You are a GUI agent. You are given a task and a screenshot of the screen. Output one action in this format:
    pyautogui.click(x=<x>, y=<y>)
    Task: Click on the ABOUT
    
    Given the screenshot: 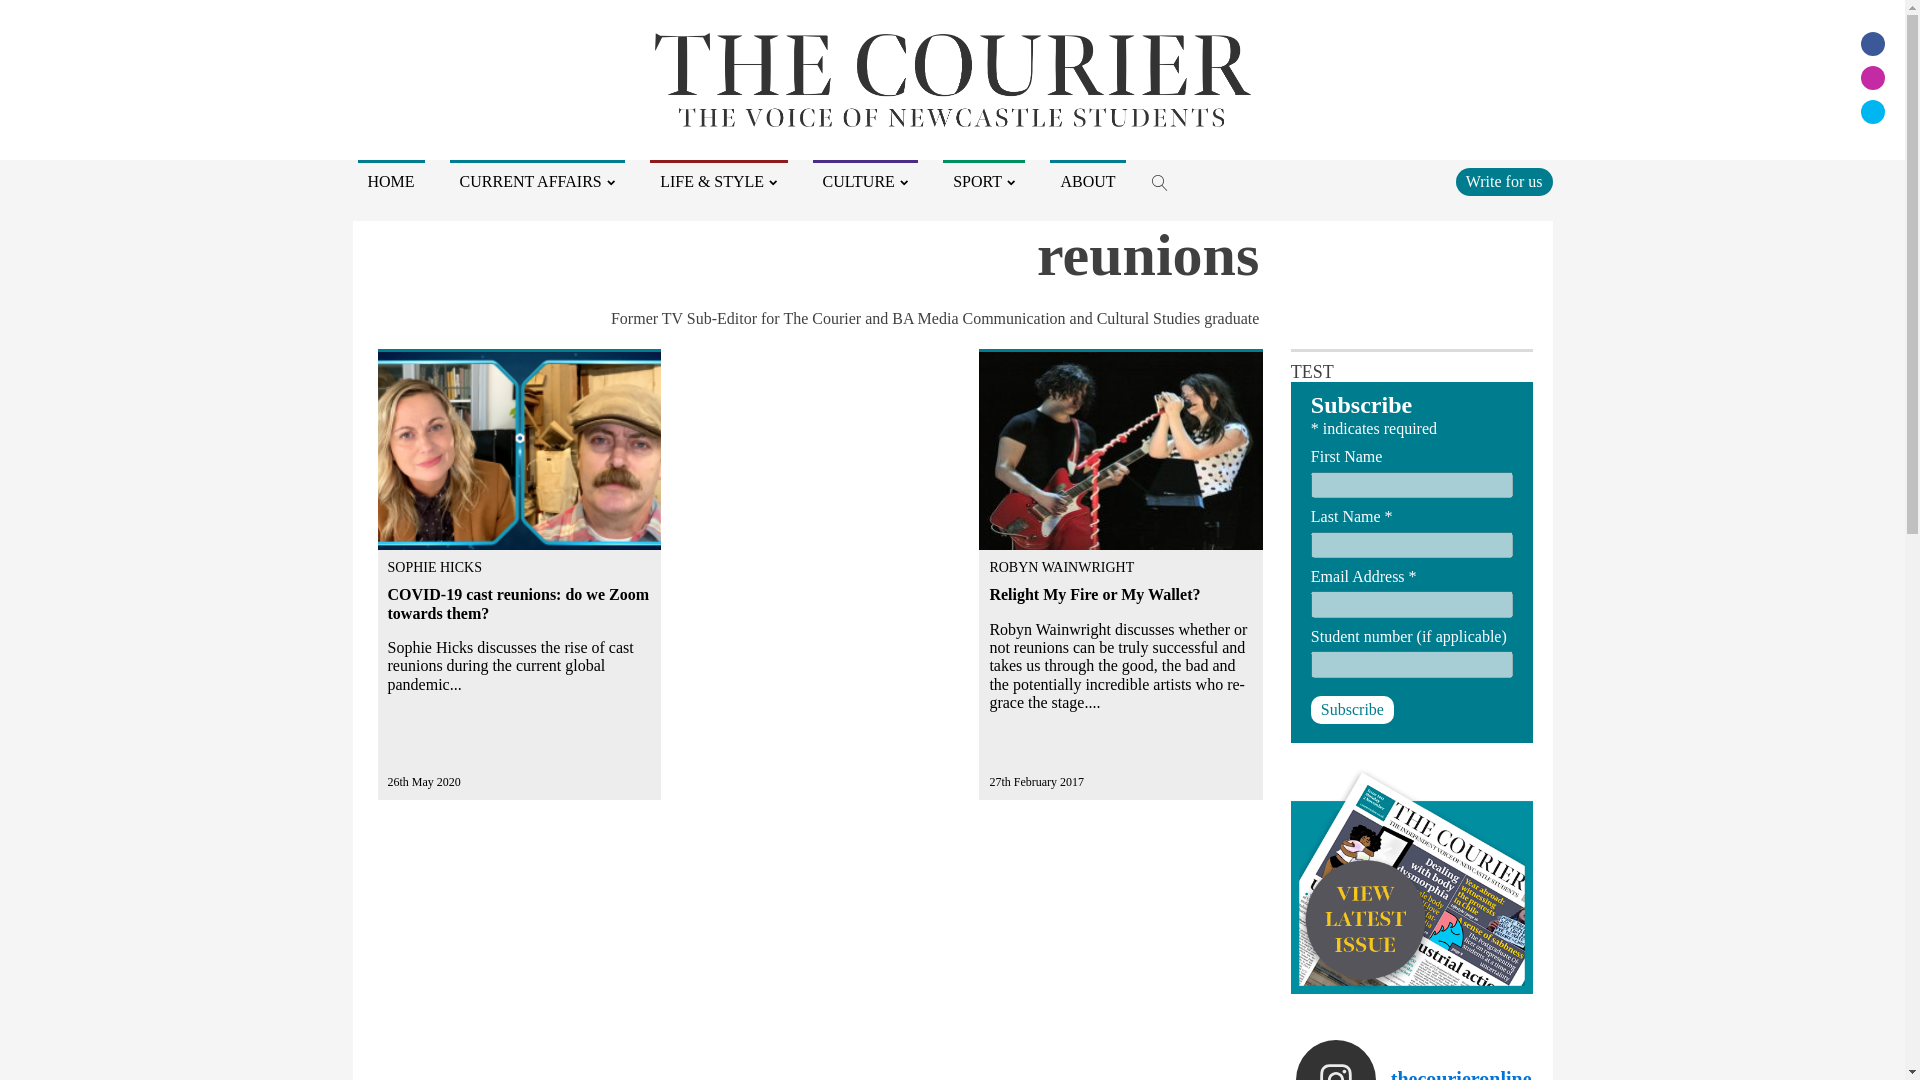 What is the action you would take?
    pyautogui.click(x=1088, y=182)
    